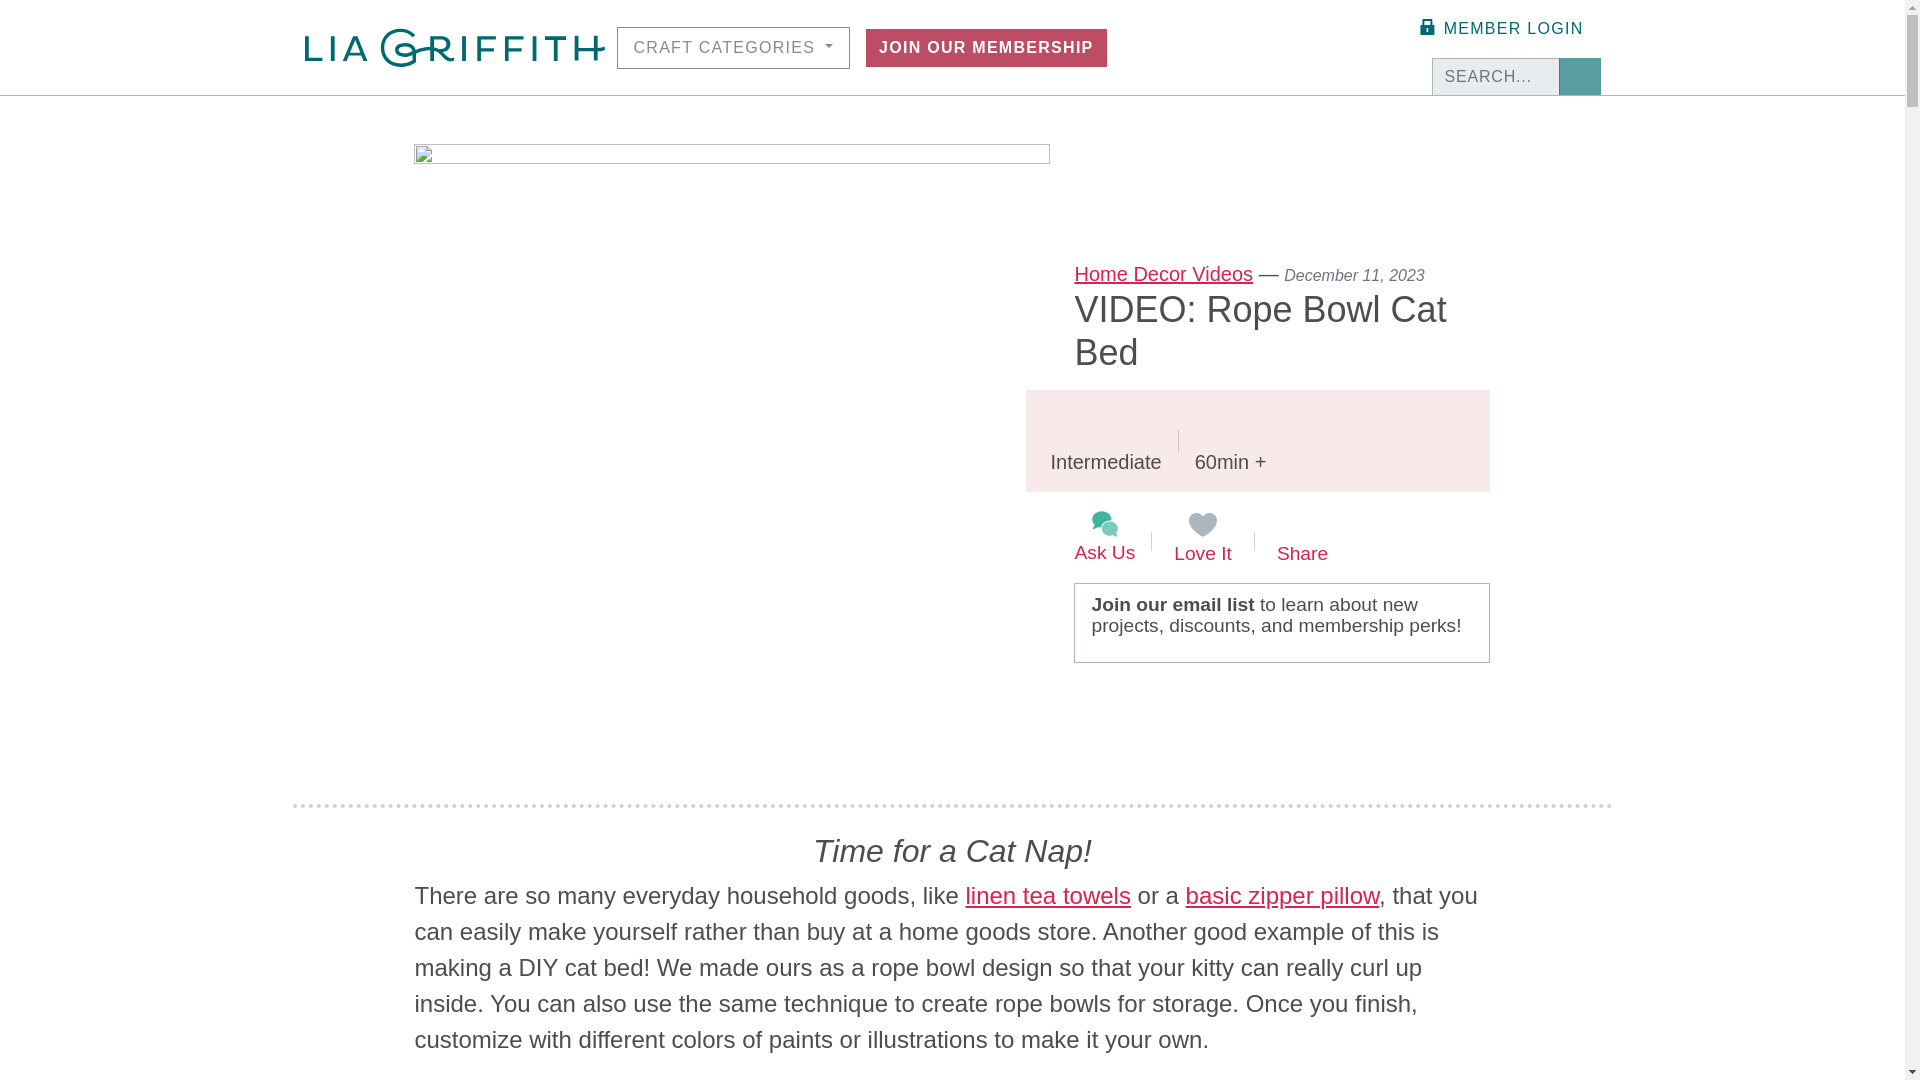  Describe the element at coordinates (1202, 538) in the screenshot. I see `Love It` at that location.